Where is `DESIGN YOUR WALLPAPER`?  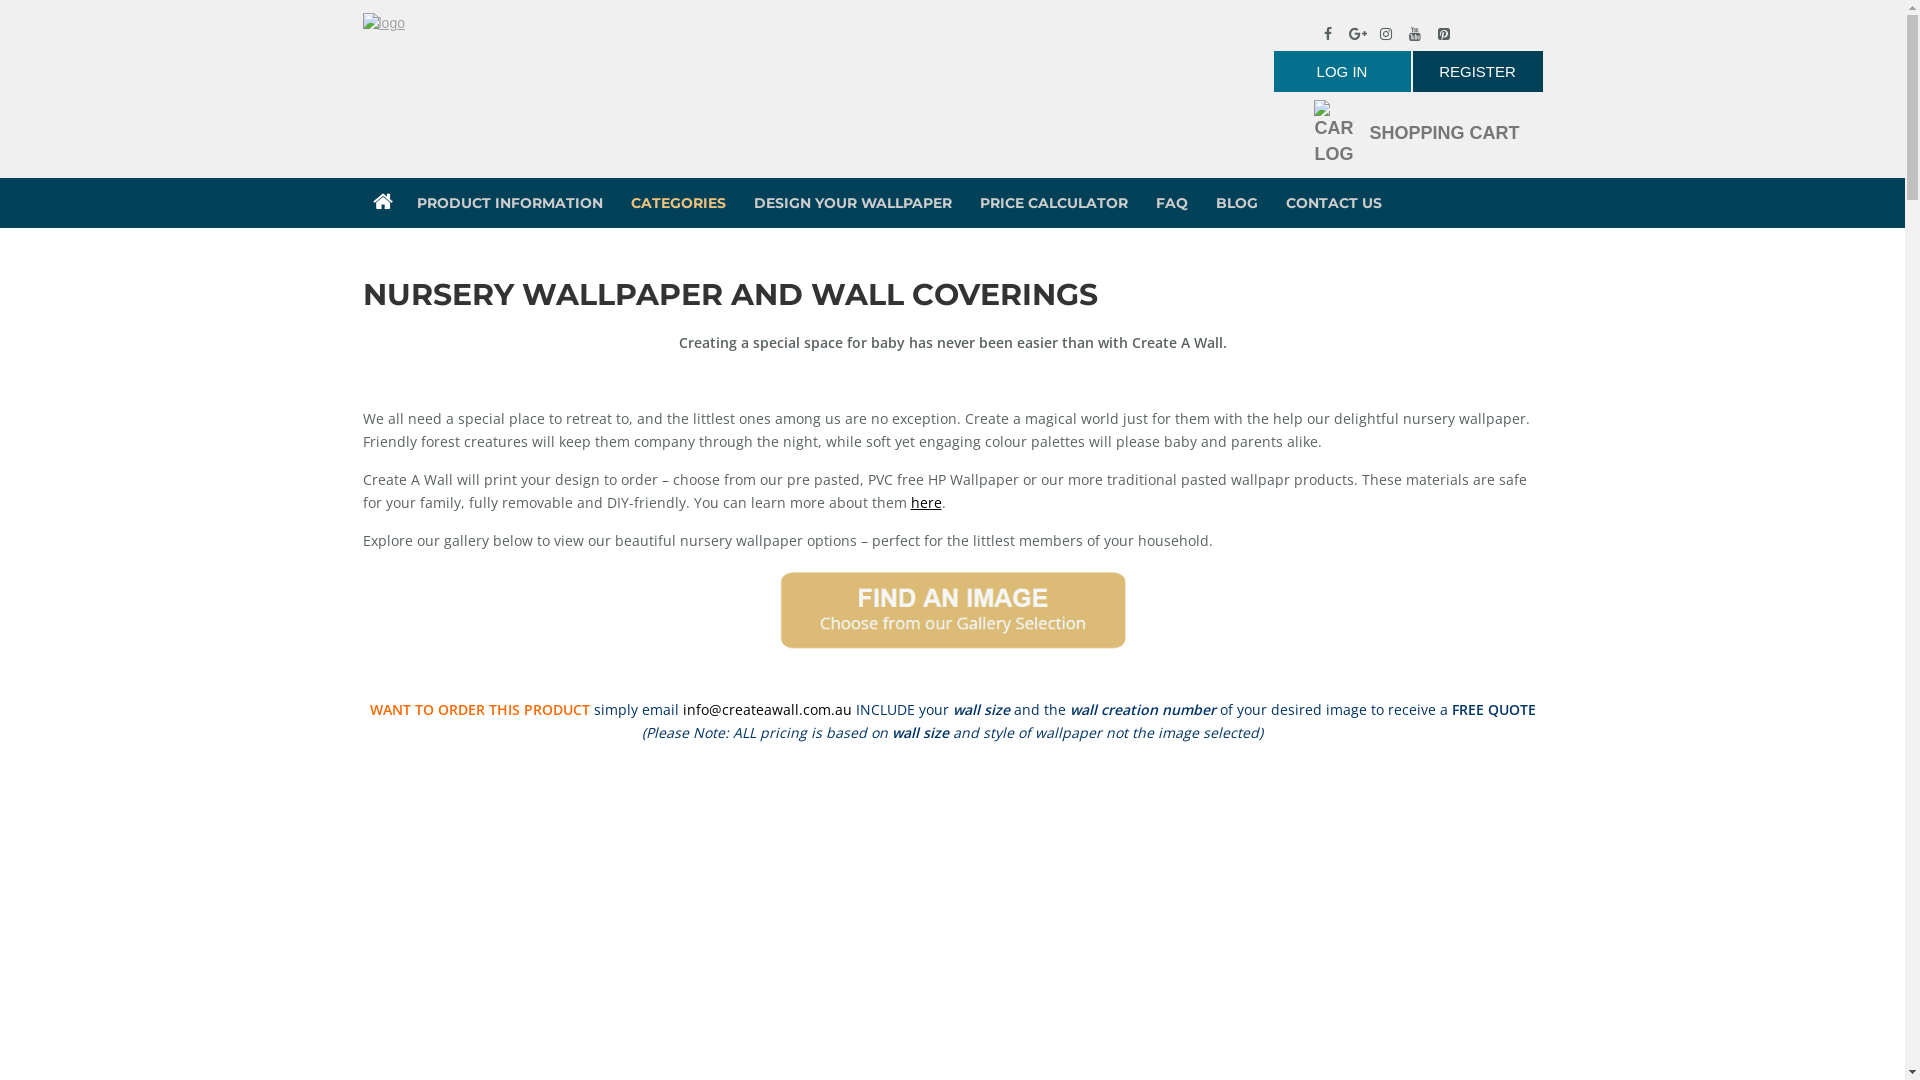 DESIGN YOUR WALLPAPER is located at coordinates (853, 203).